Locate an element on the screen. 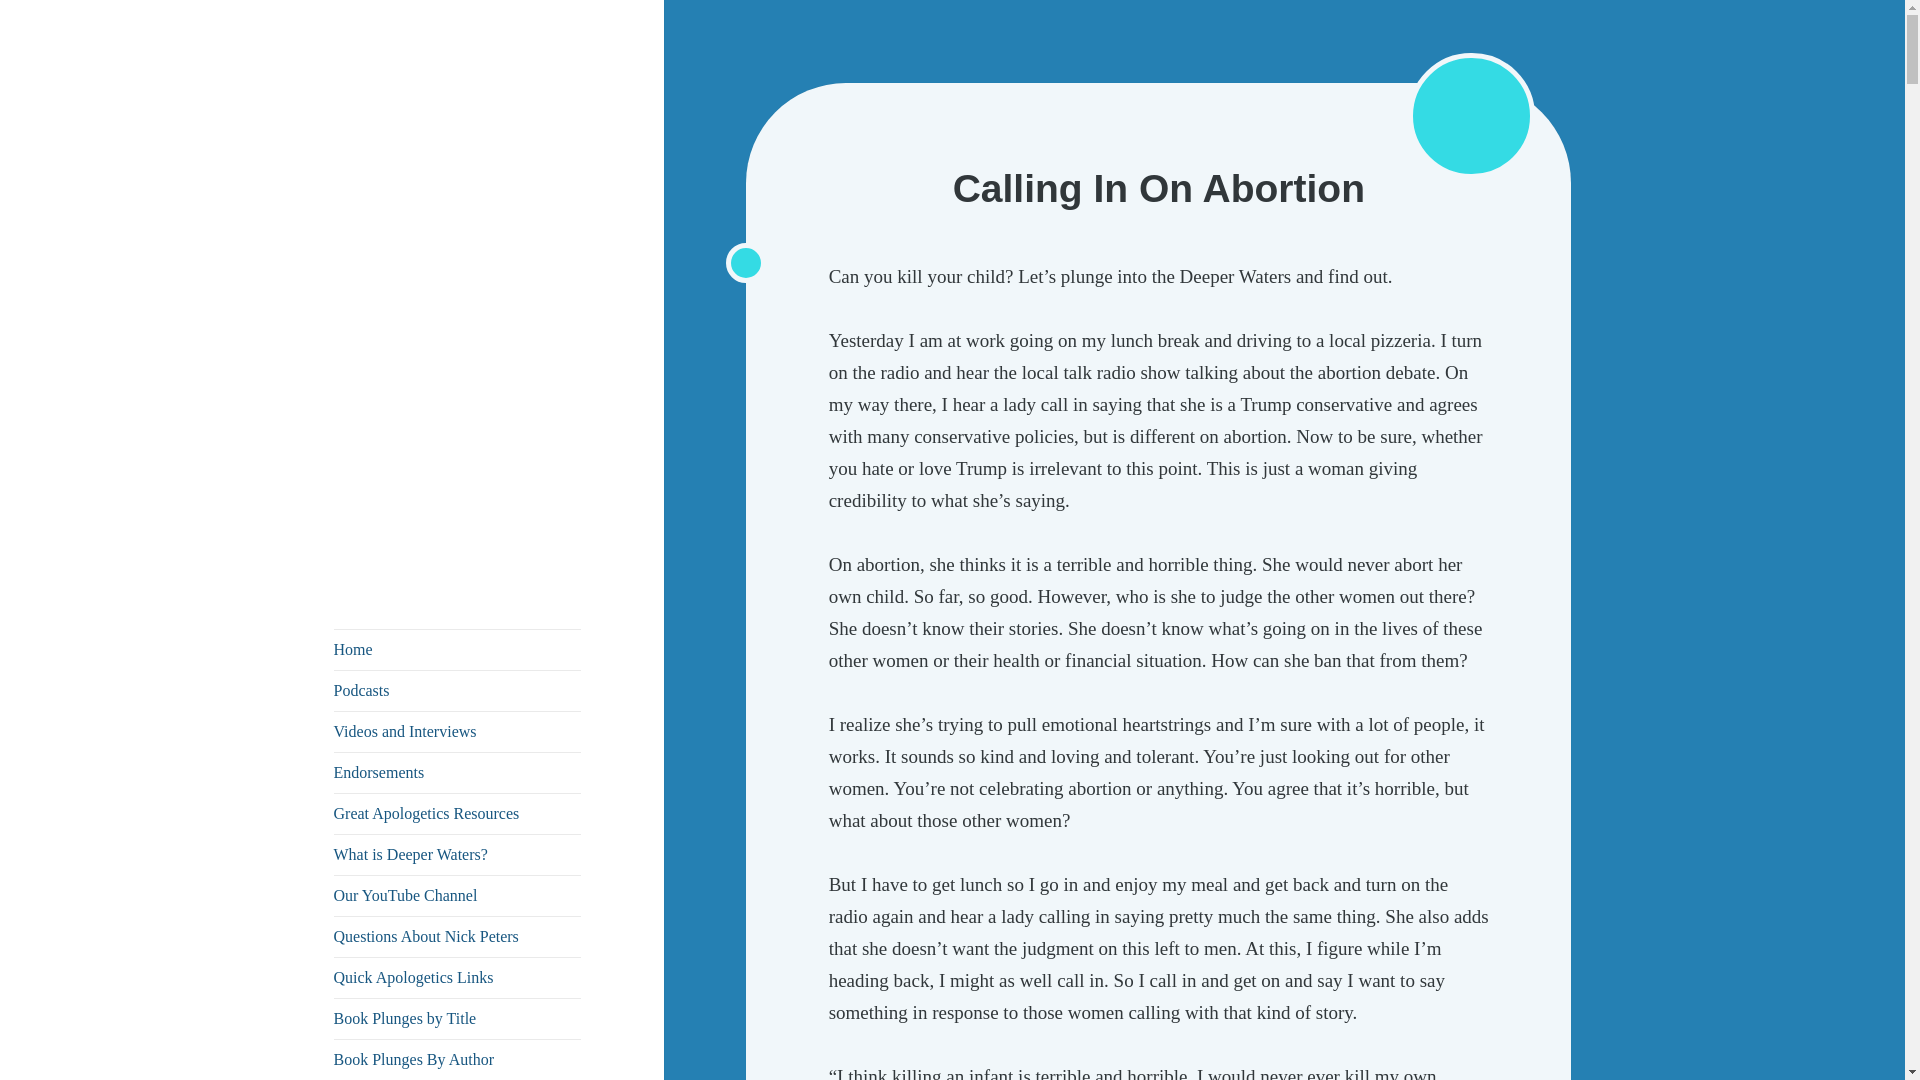 This screenshot has width=1920, height=1080. Book Plunges by Title is located at coordinates (458, 1018).